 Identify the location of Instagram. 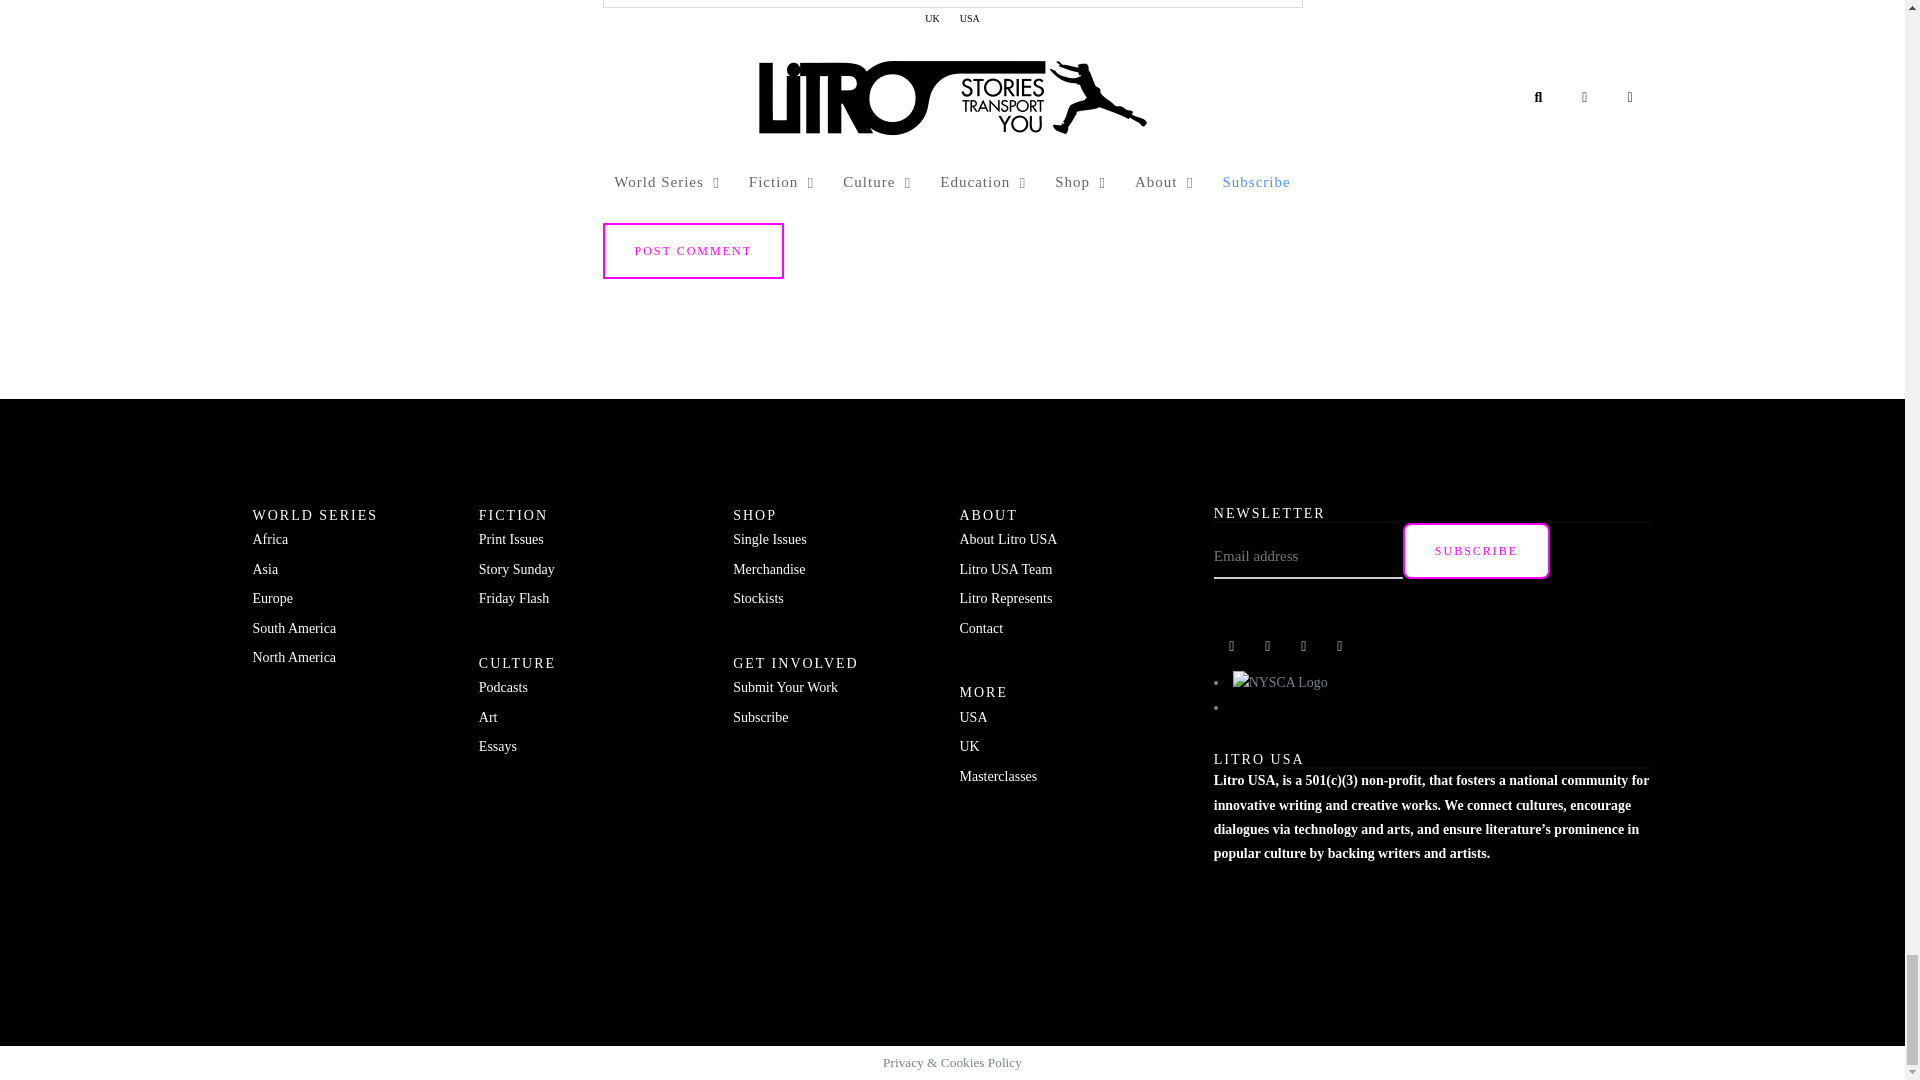
(1304, 646).